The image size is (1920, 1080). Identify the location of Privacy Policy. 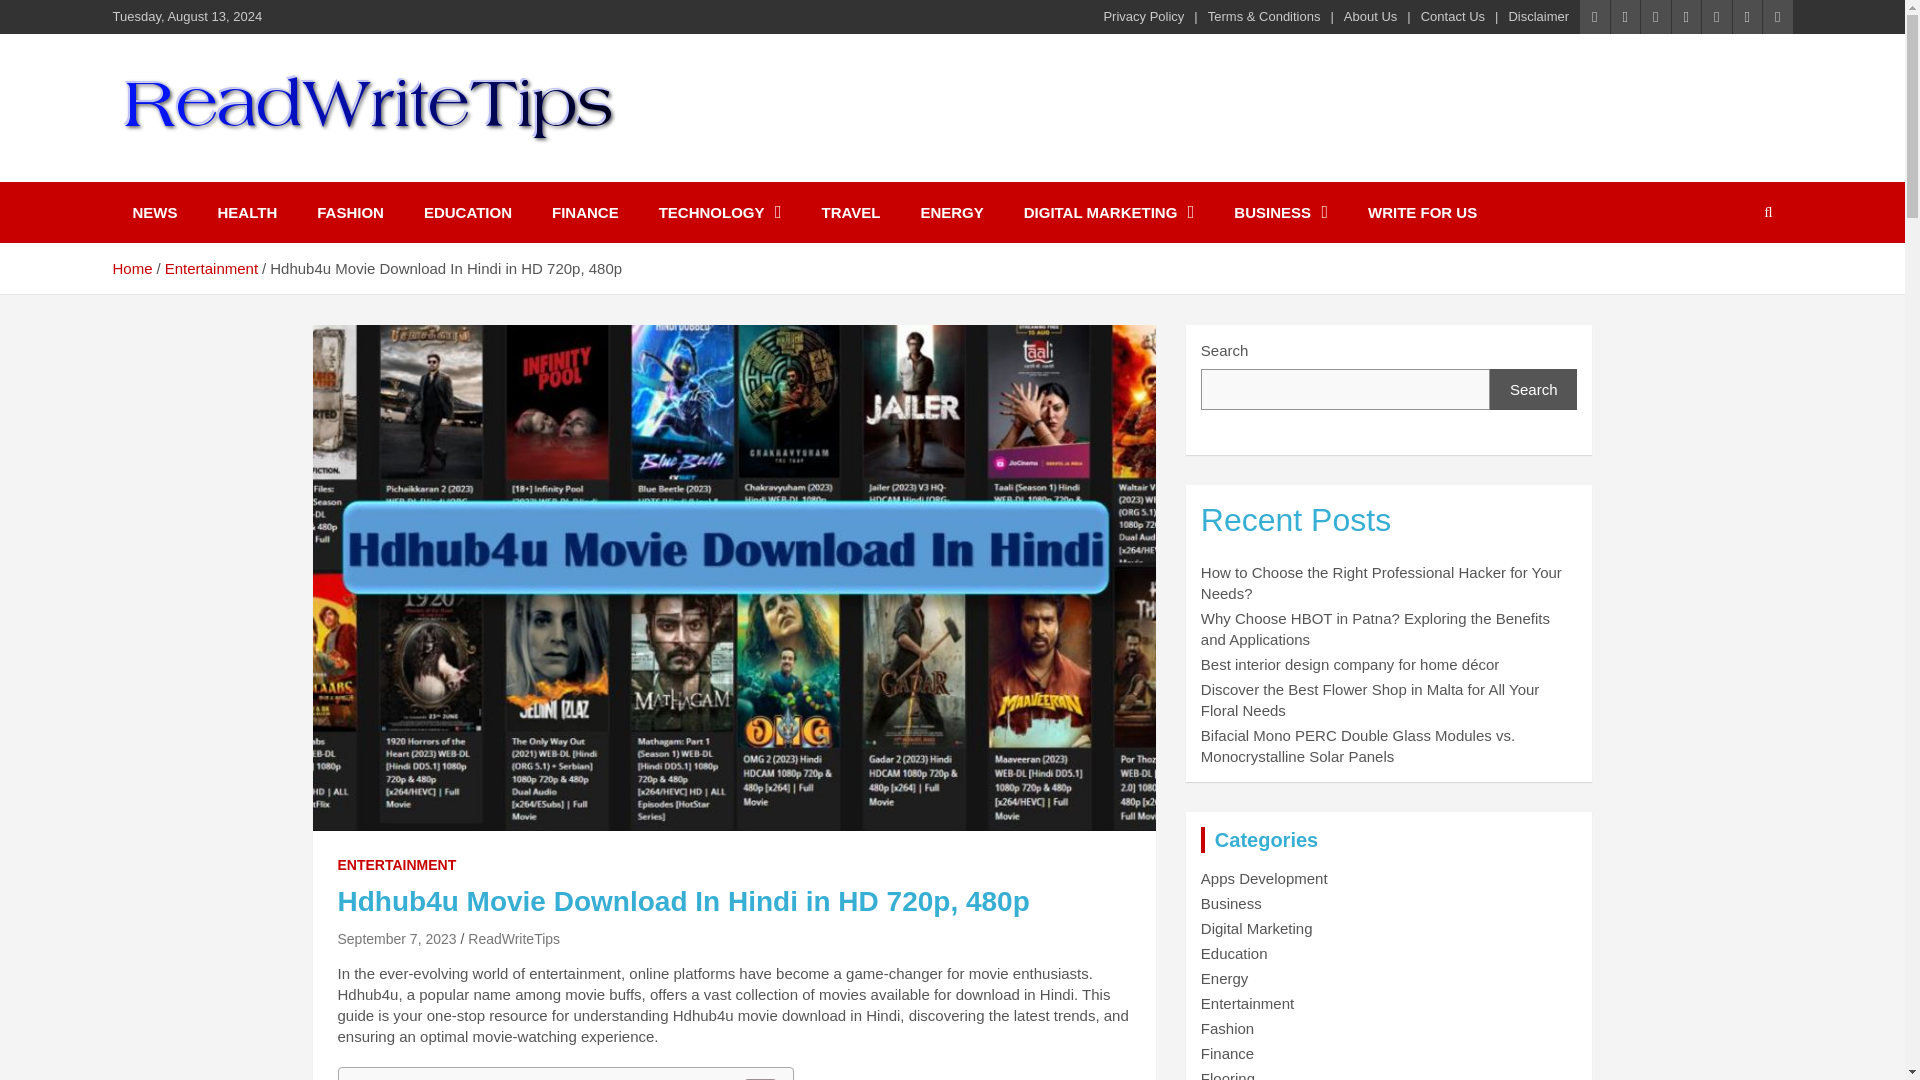
(1143, 16).